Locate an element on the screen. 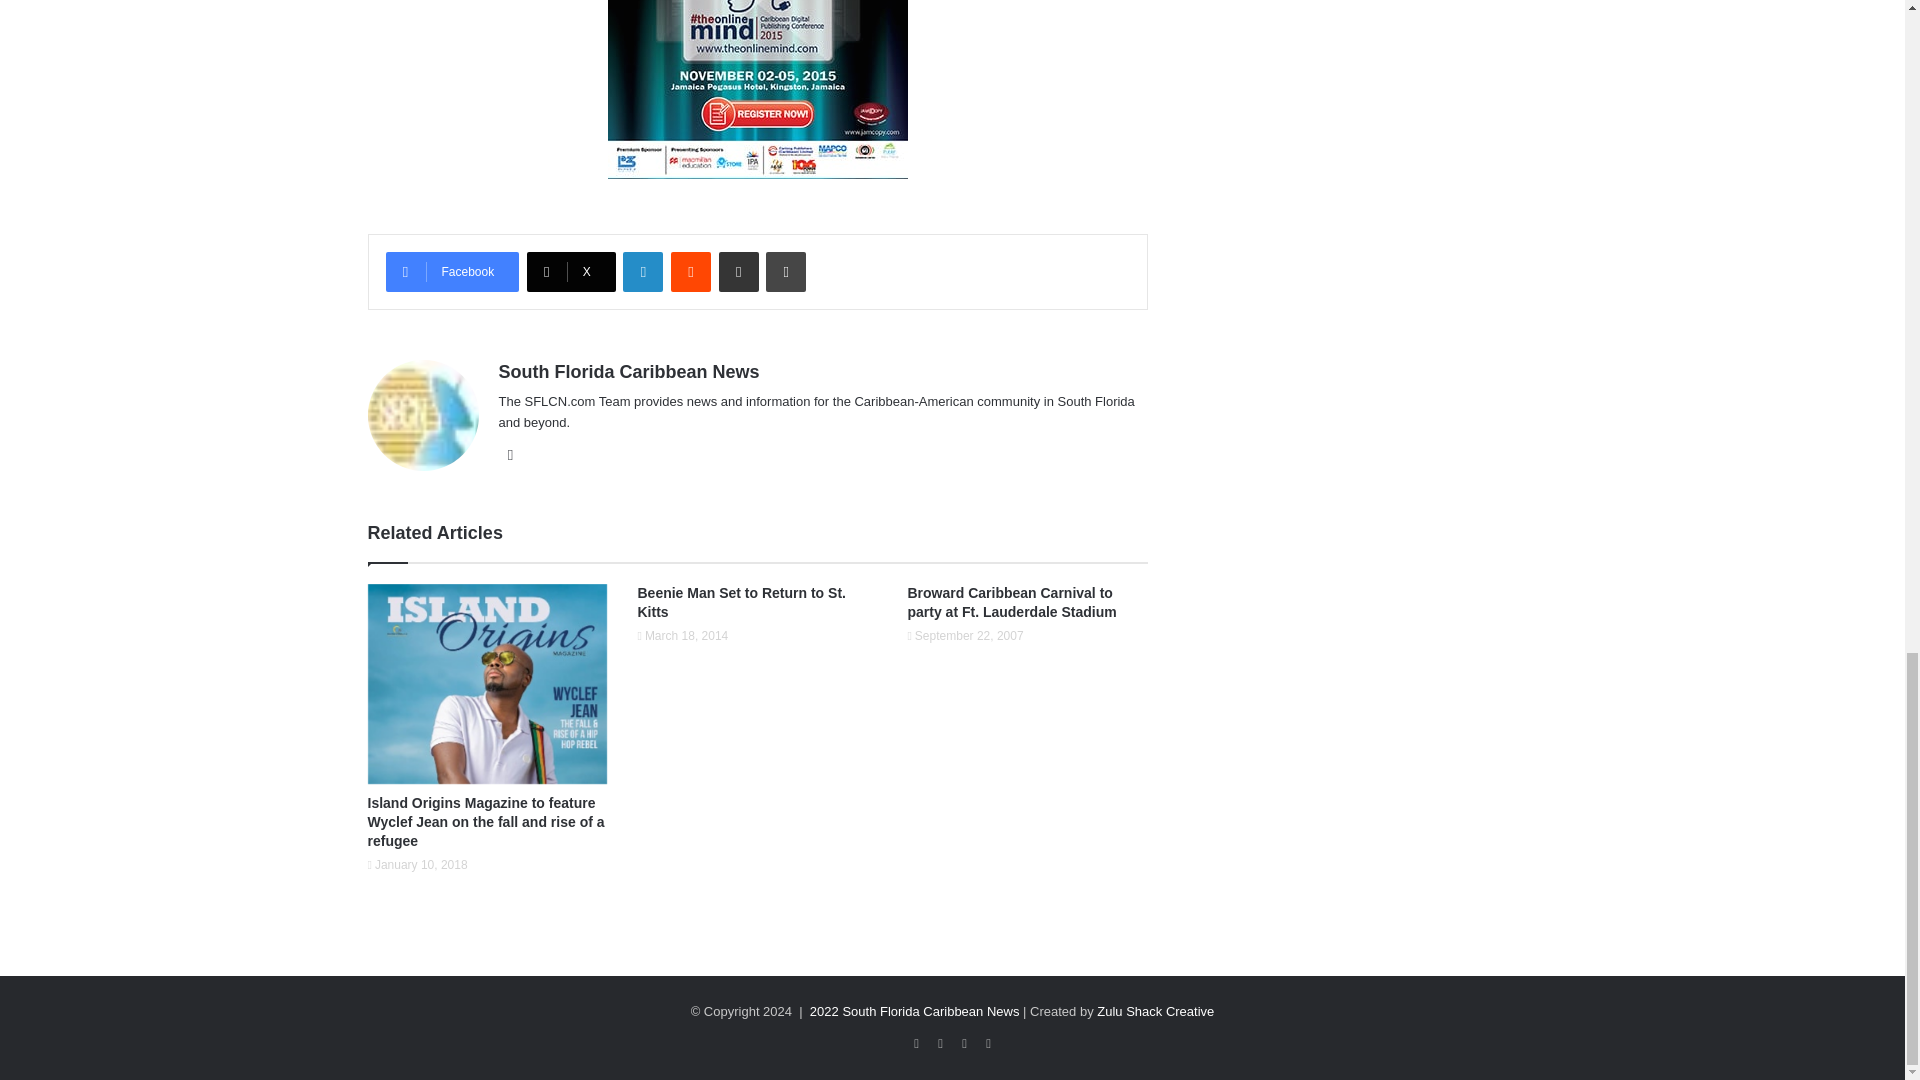 Image resolution: width=1920 pixels, height=1080 pixels. Facebook is located at coordinates (452, 271).